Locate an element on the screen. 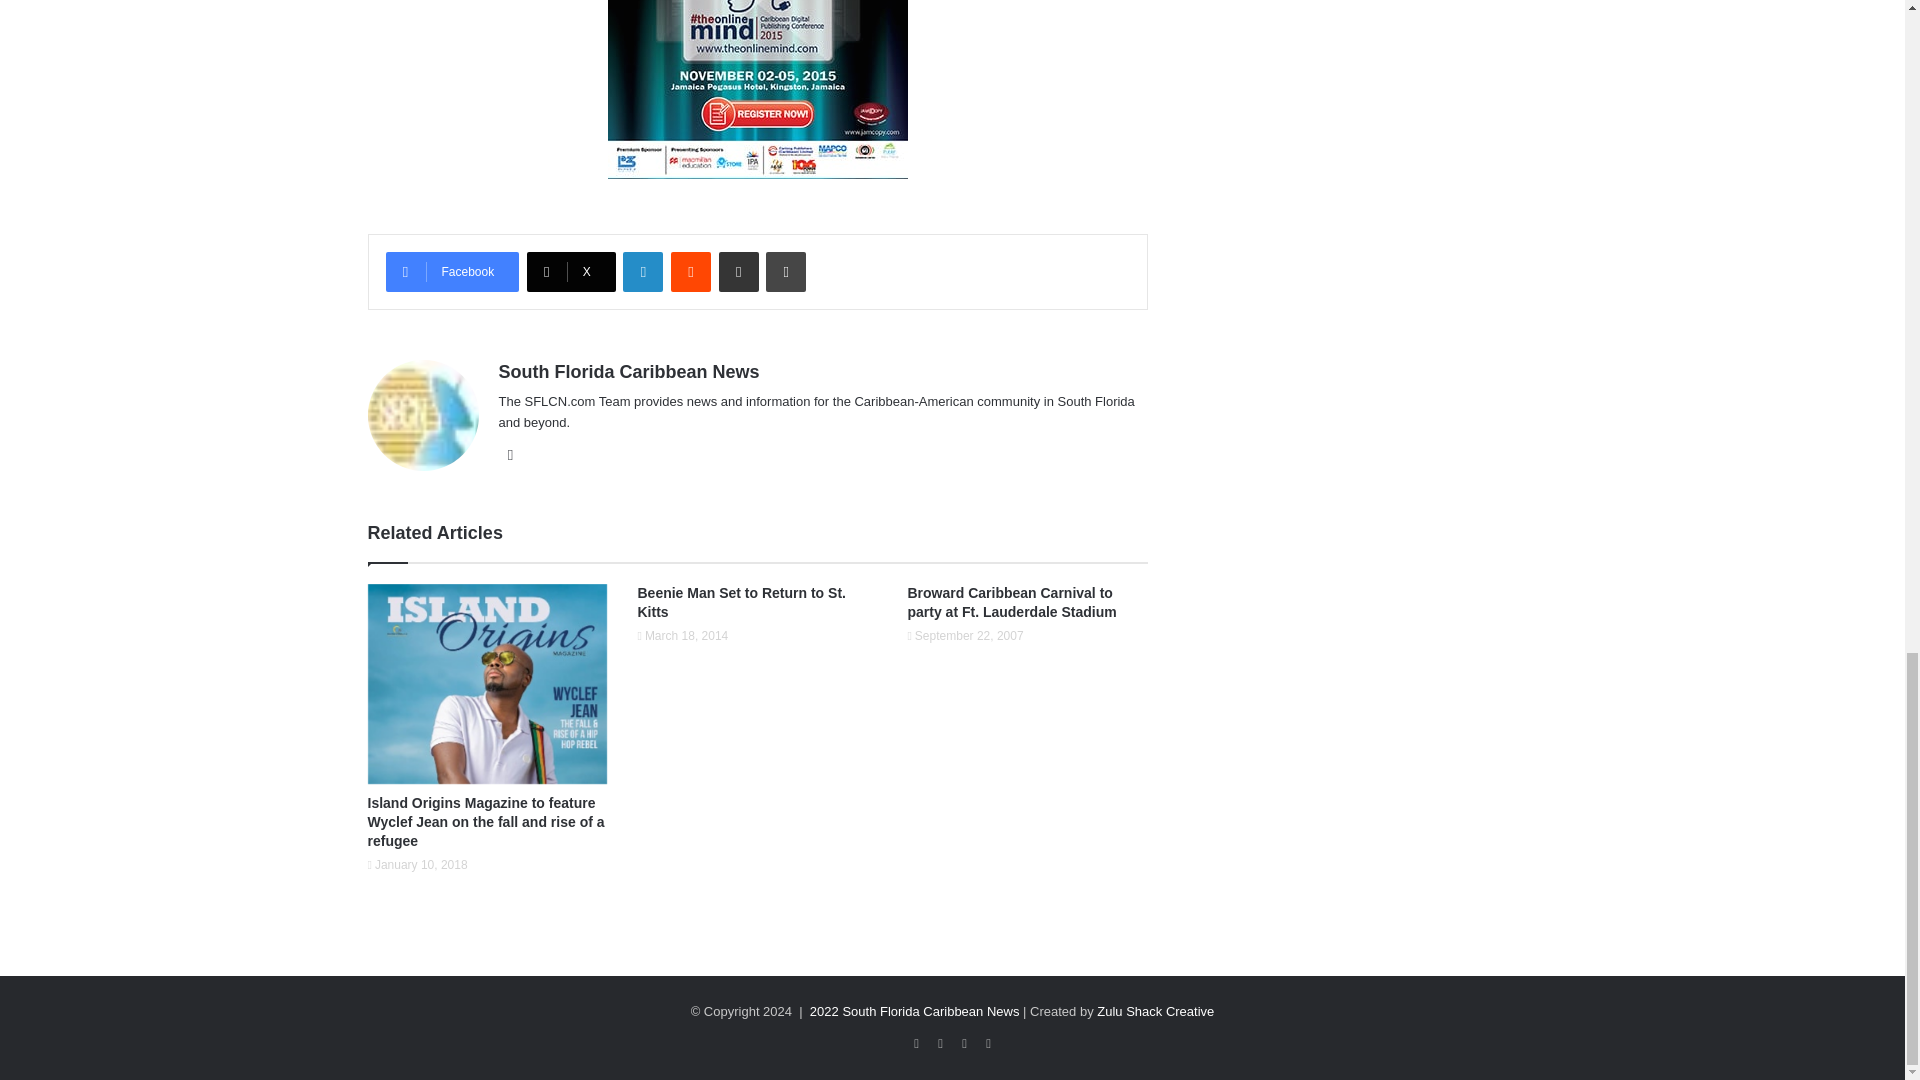 Image resolution: width=1920 pixels, height=1080 pixels. Facebook is located at coordinates (452, 271).